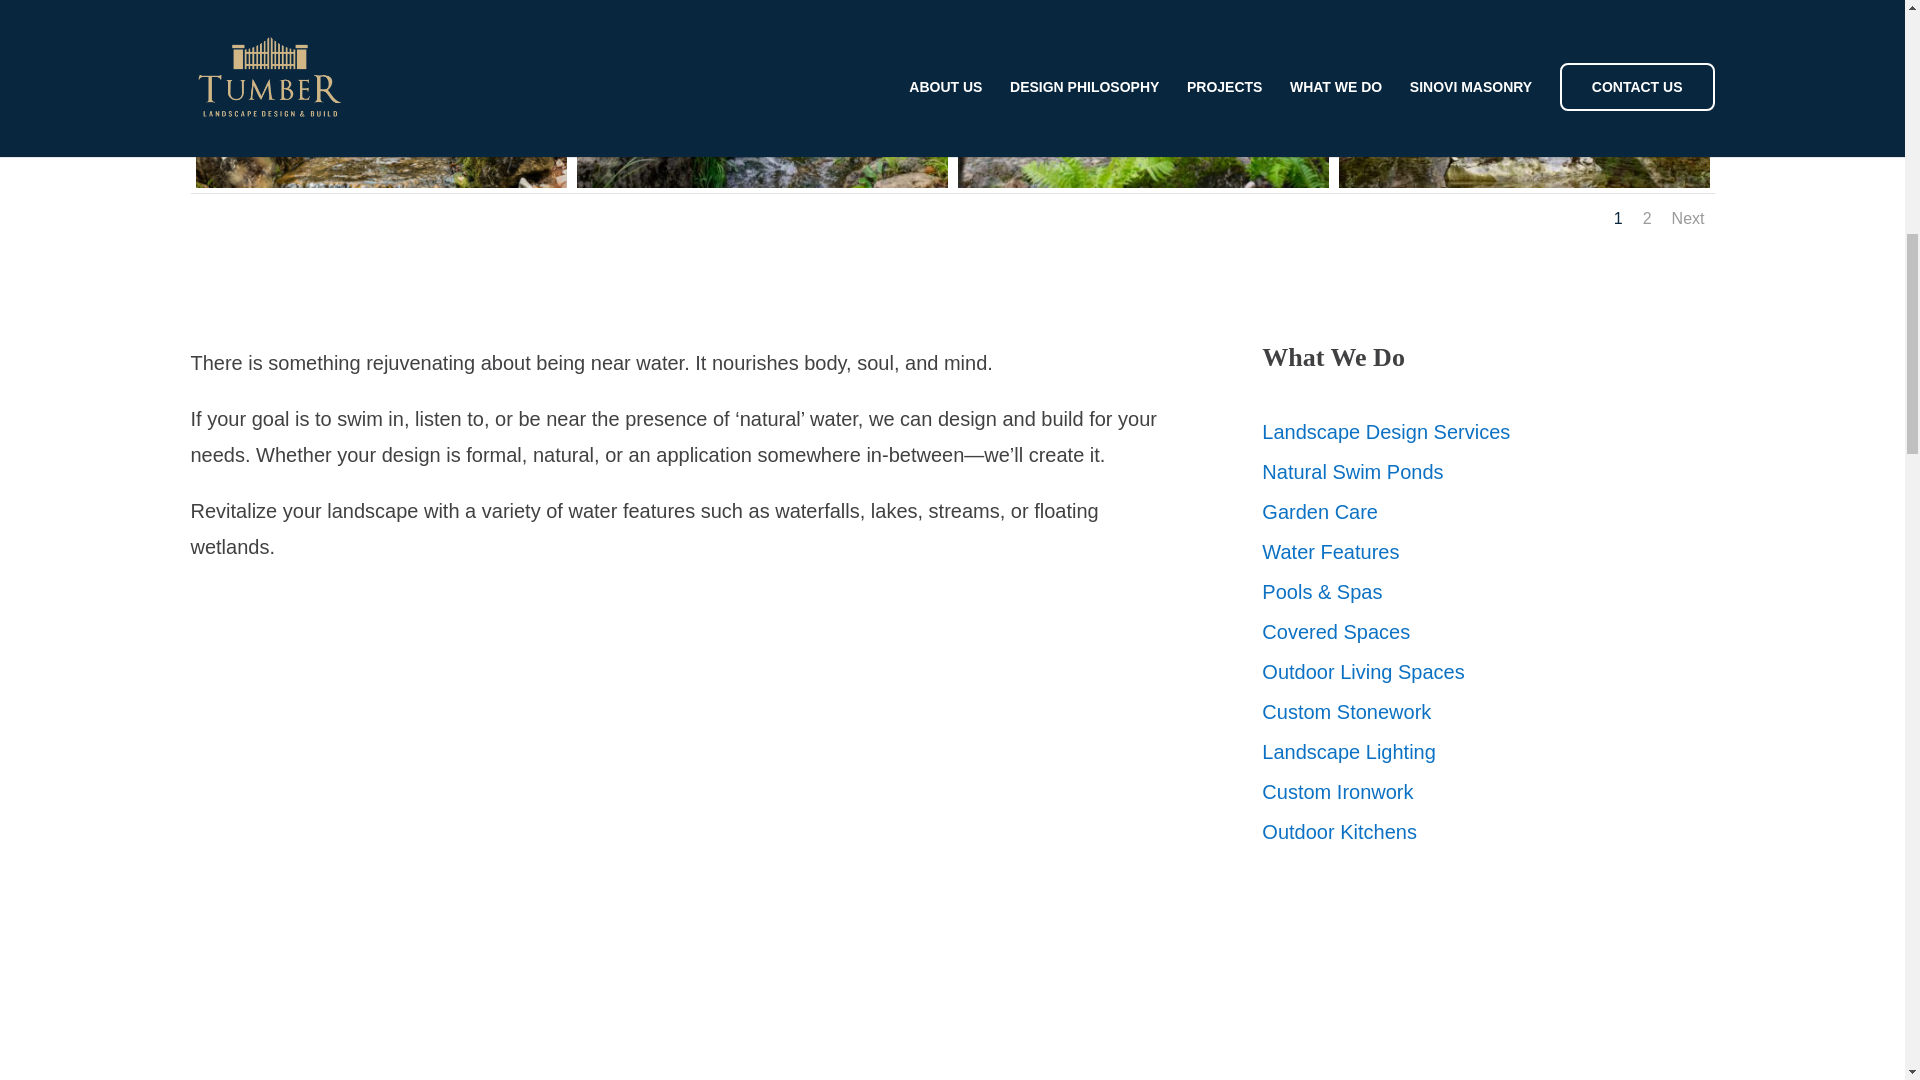 The height and width of the screenshot is (1080, 1920). What do you see at coordinates (1335, 632) in the screenshot?
I see `Covered Spaces` at bounding box center [1335, 632].